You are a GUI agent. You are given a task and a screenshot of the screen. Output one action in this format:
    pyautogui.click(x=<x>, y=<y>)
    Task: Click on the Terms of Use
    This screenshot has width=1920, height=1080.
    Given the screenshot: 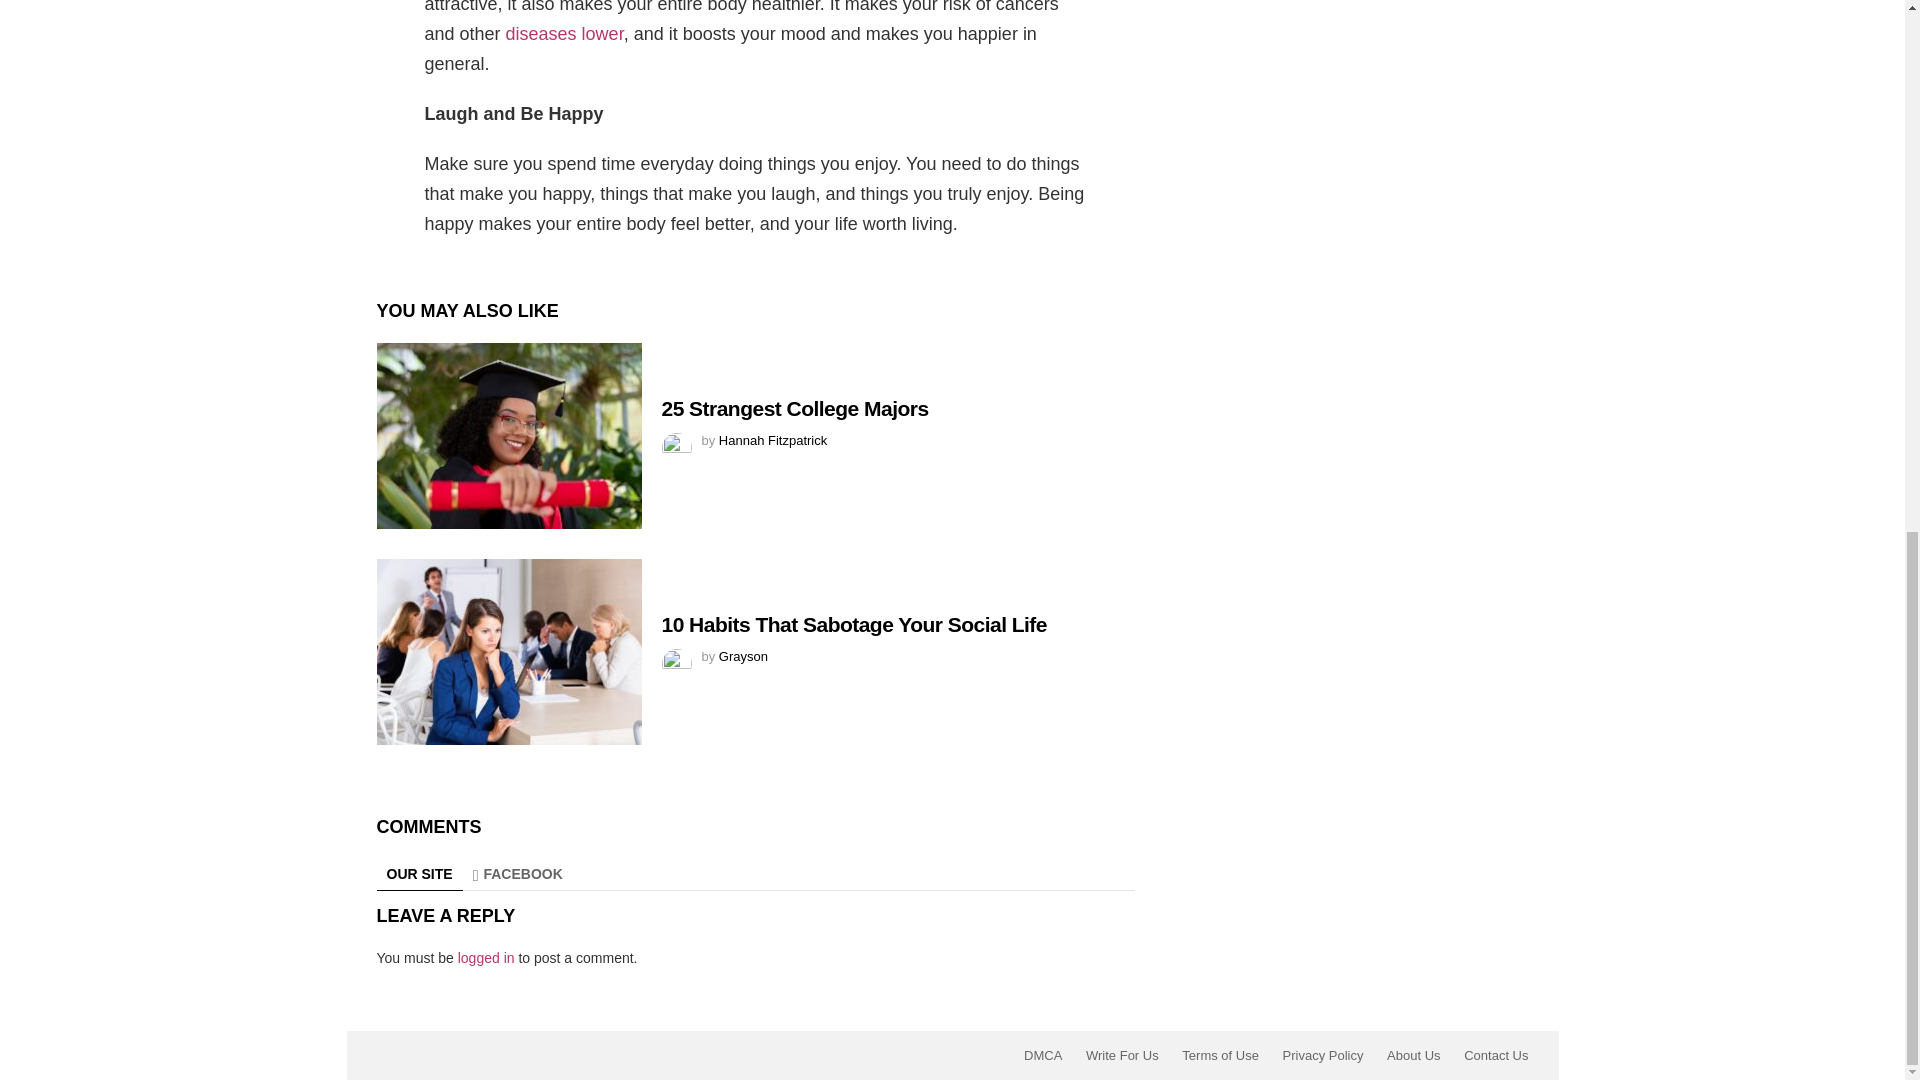 What is the action you would take?
    pyautogui.click(x=1220, y=1055)
    